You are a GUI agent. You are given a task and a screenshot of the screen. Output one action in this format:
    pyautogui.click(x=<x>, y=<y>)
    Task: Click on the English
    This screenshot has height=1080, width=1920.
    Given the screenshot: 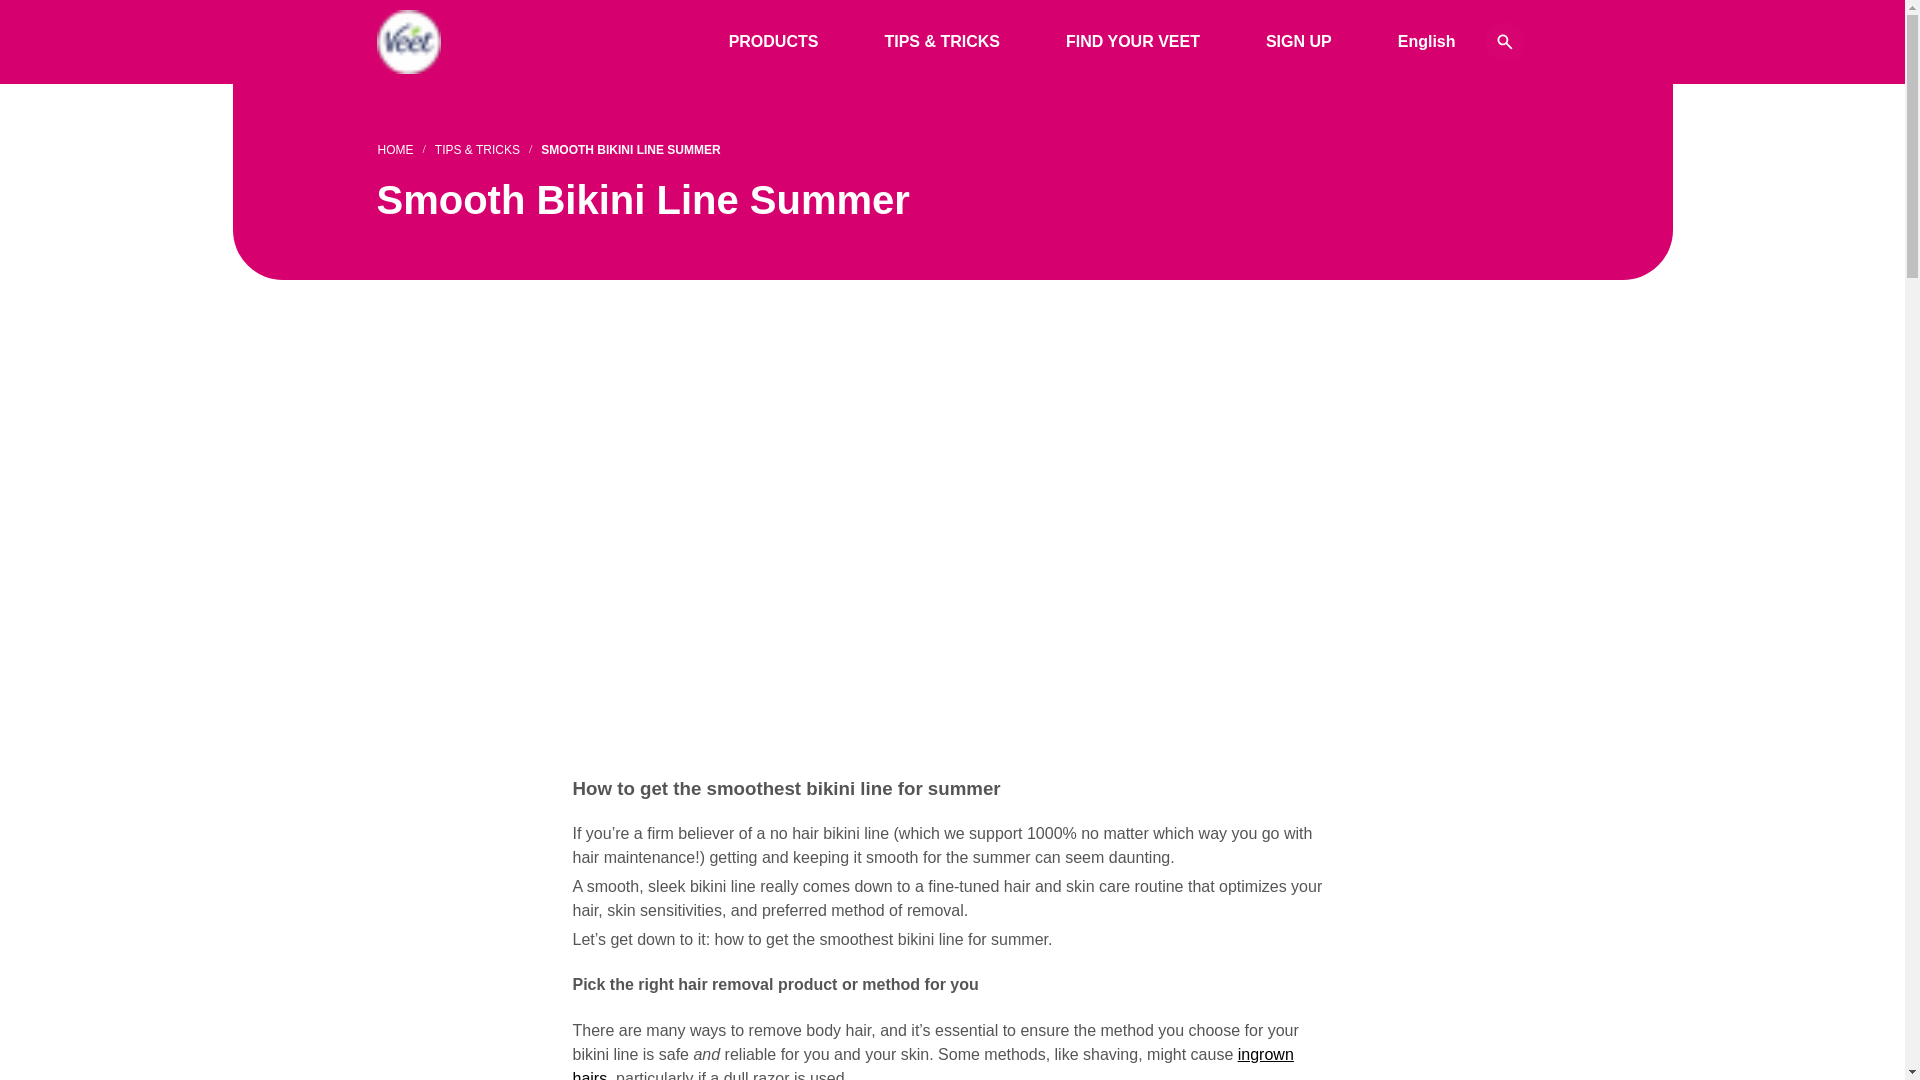 What is the action you would take?
    pyautogui.click(x=1427, y=42)
    